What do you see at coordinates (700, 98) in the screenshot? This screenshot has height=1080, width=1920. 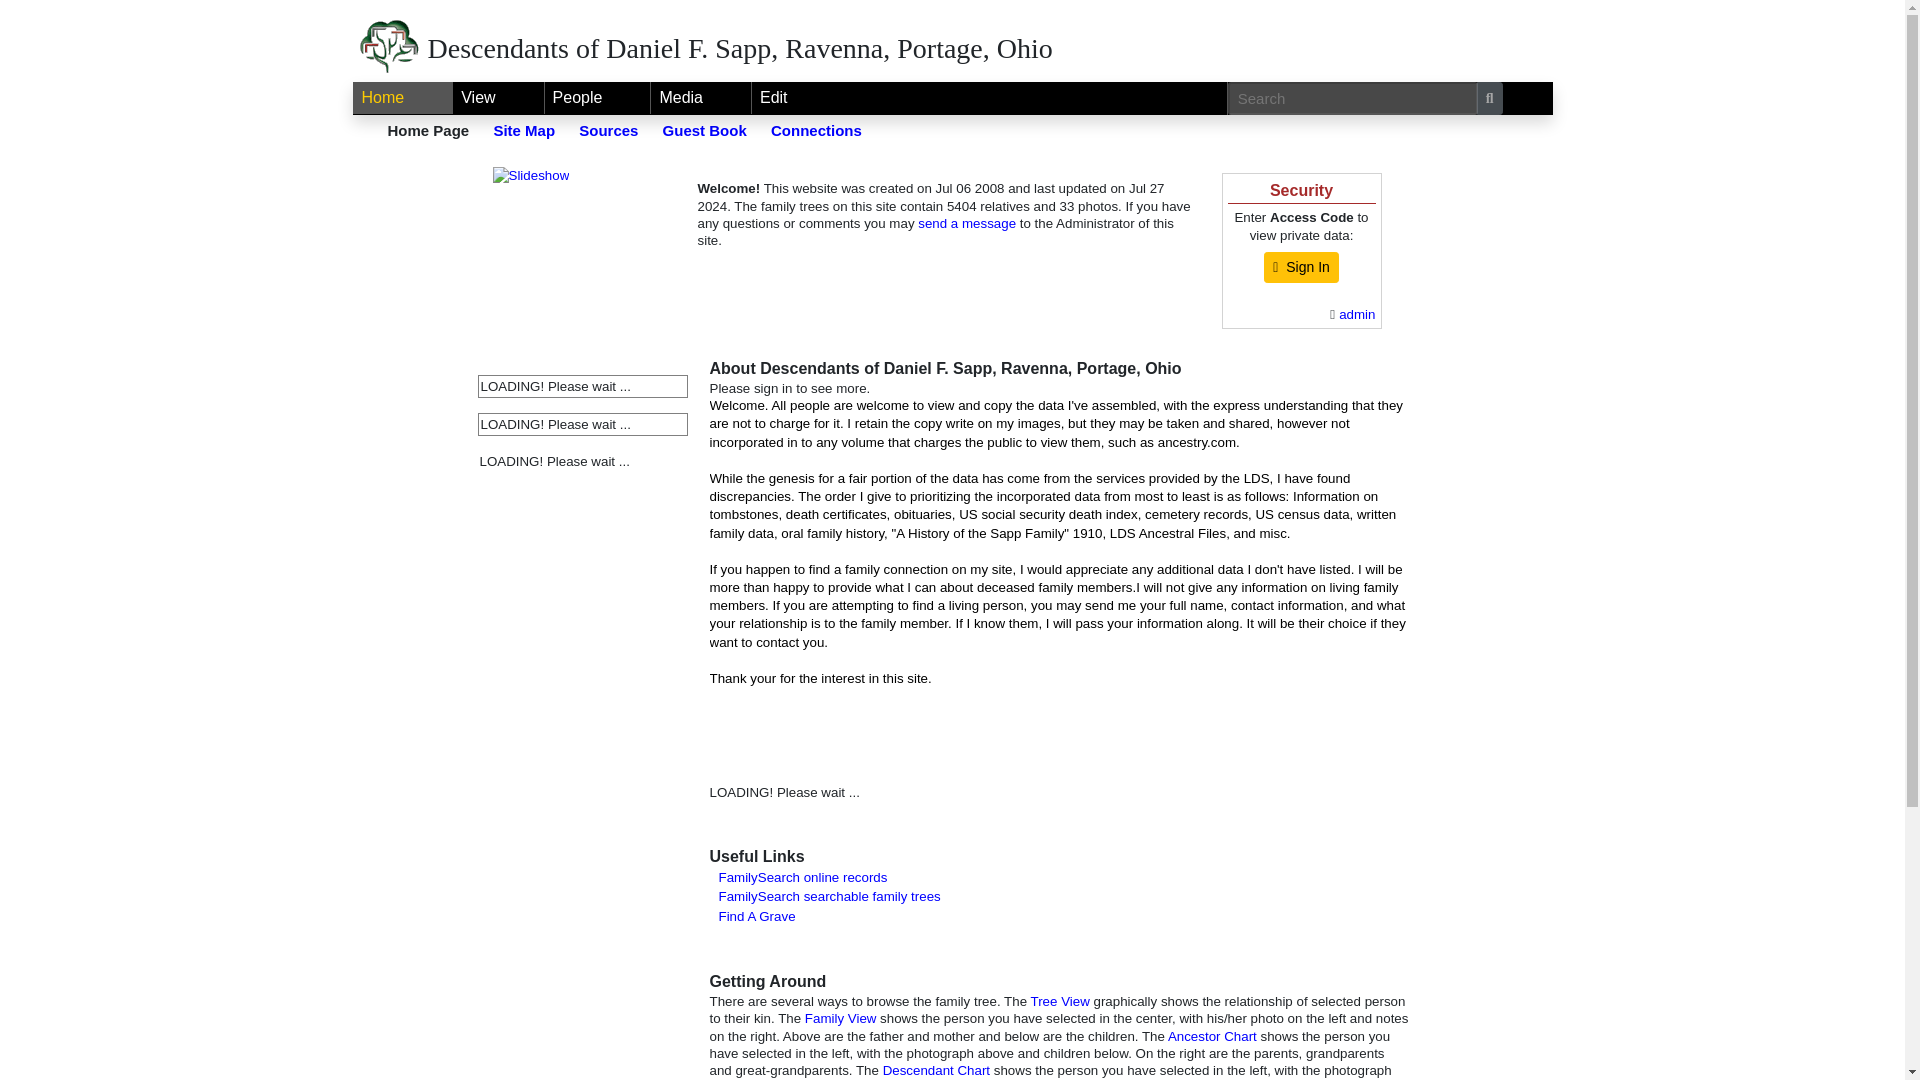 I see `Media` at bounding box center [700, 98].